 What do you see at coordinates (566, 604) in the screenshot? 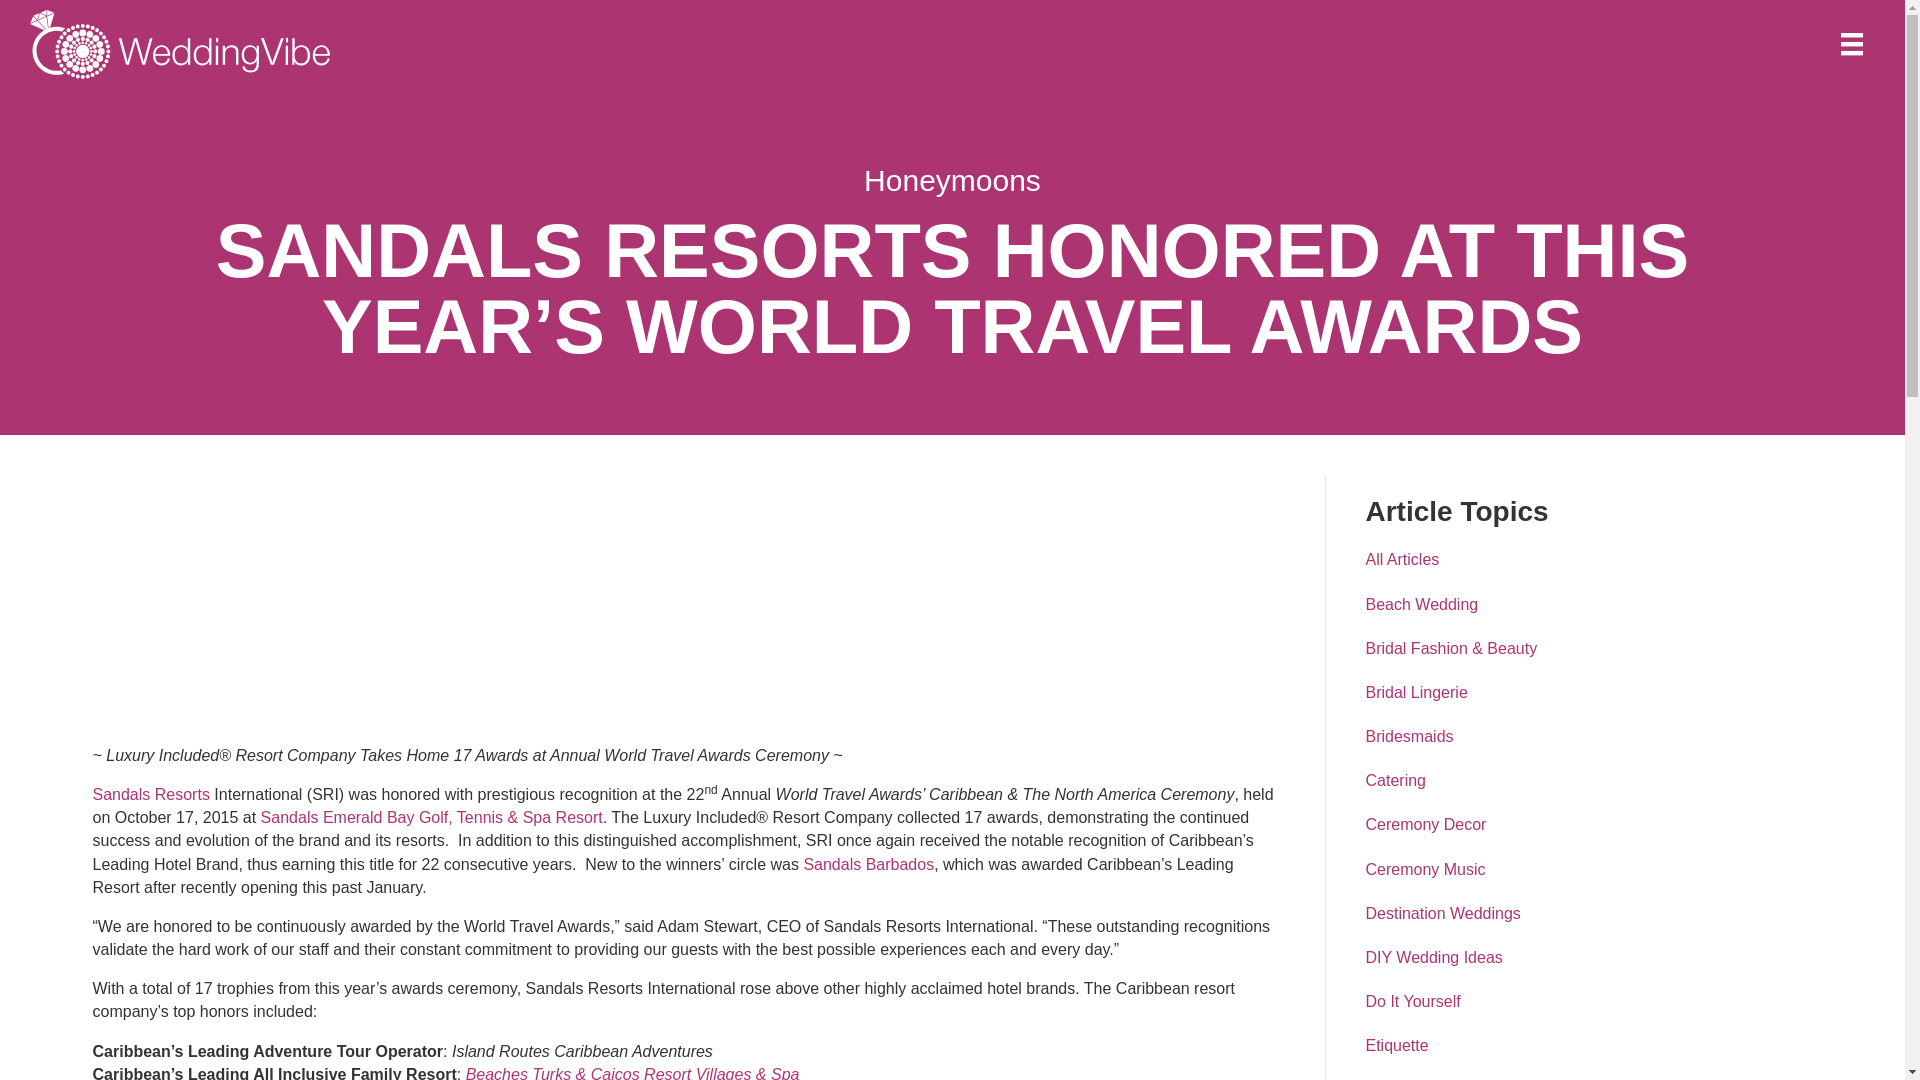
I see `best all inclusive resorts` at bounding box center [566, 604].